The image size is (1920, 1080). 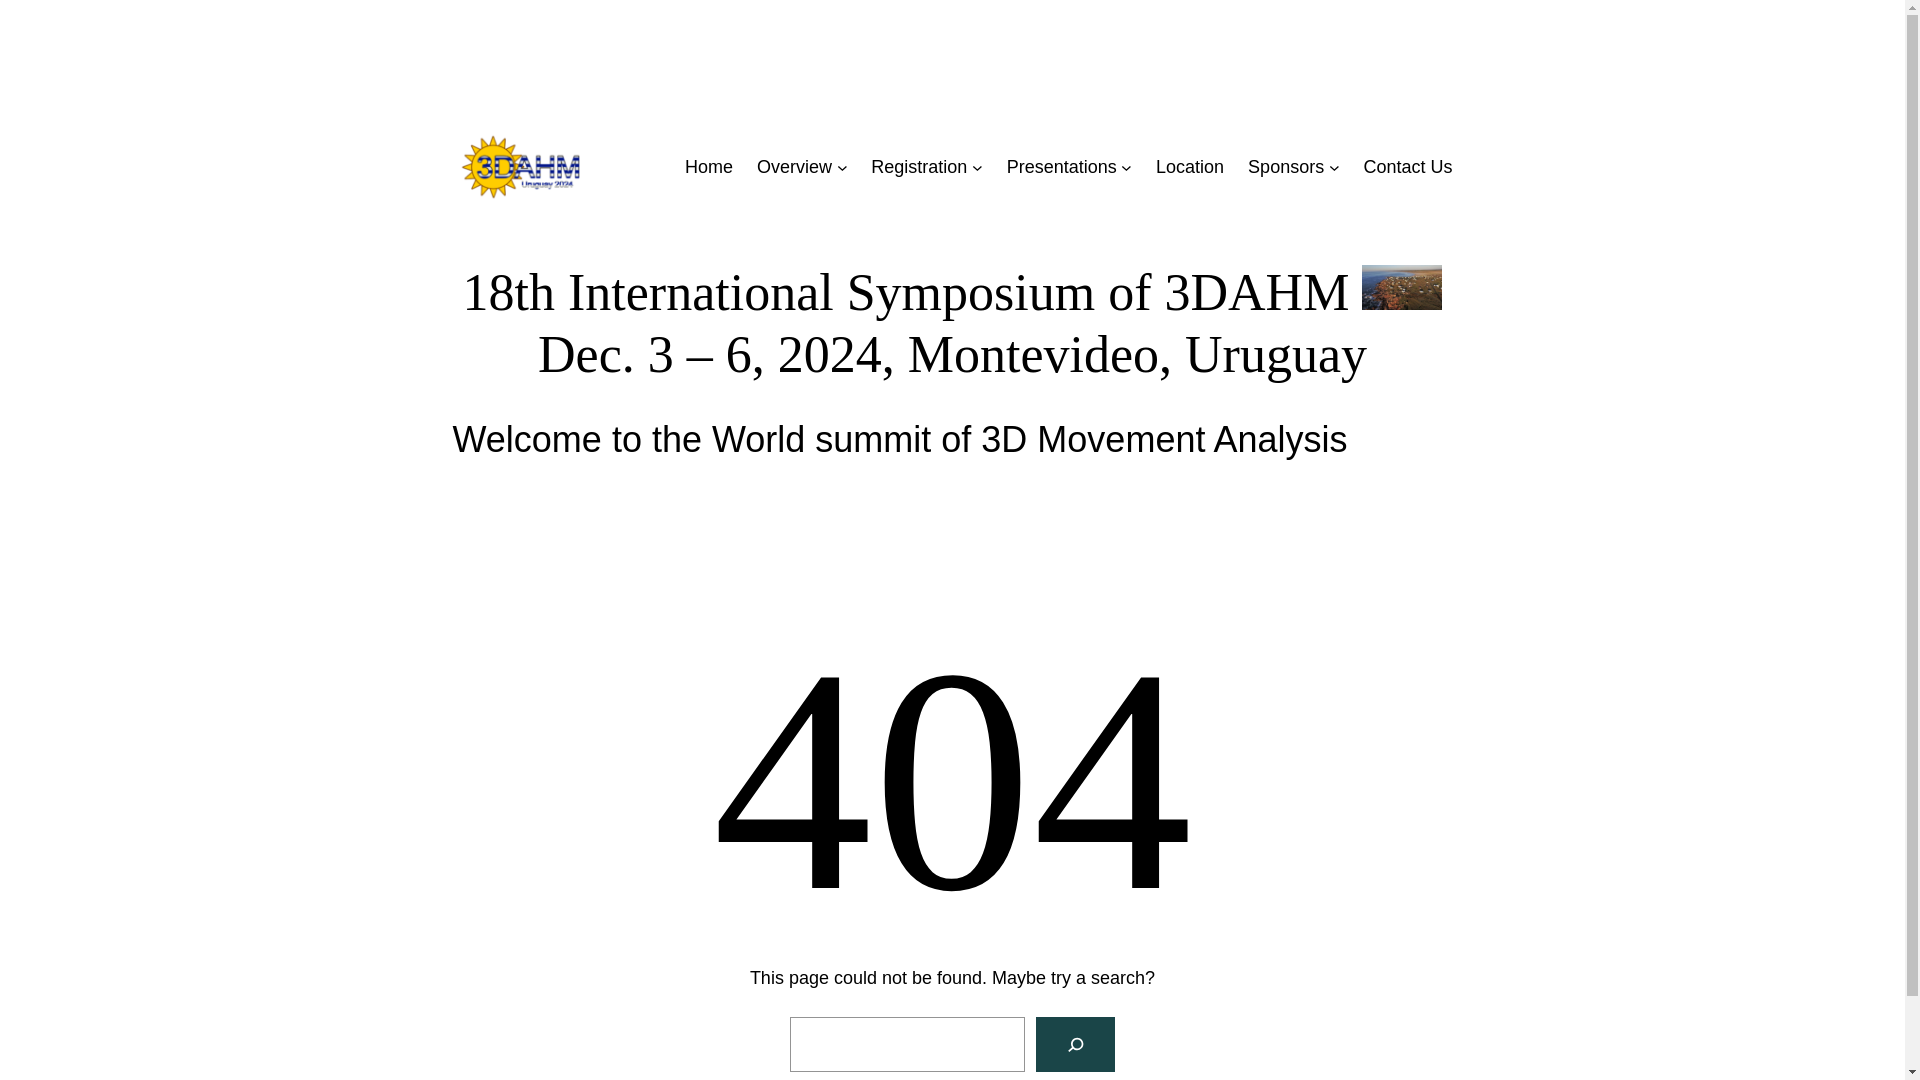 What do you see at coordinates (1286, 168) in the screenshot?
I see `Sponsors` at bounding box center [1286, 168].